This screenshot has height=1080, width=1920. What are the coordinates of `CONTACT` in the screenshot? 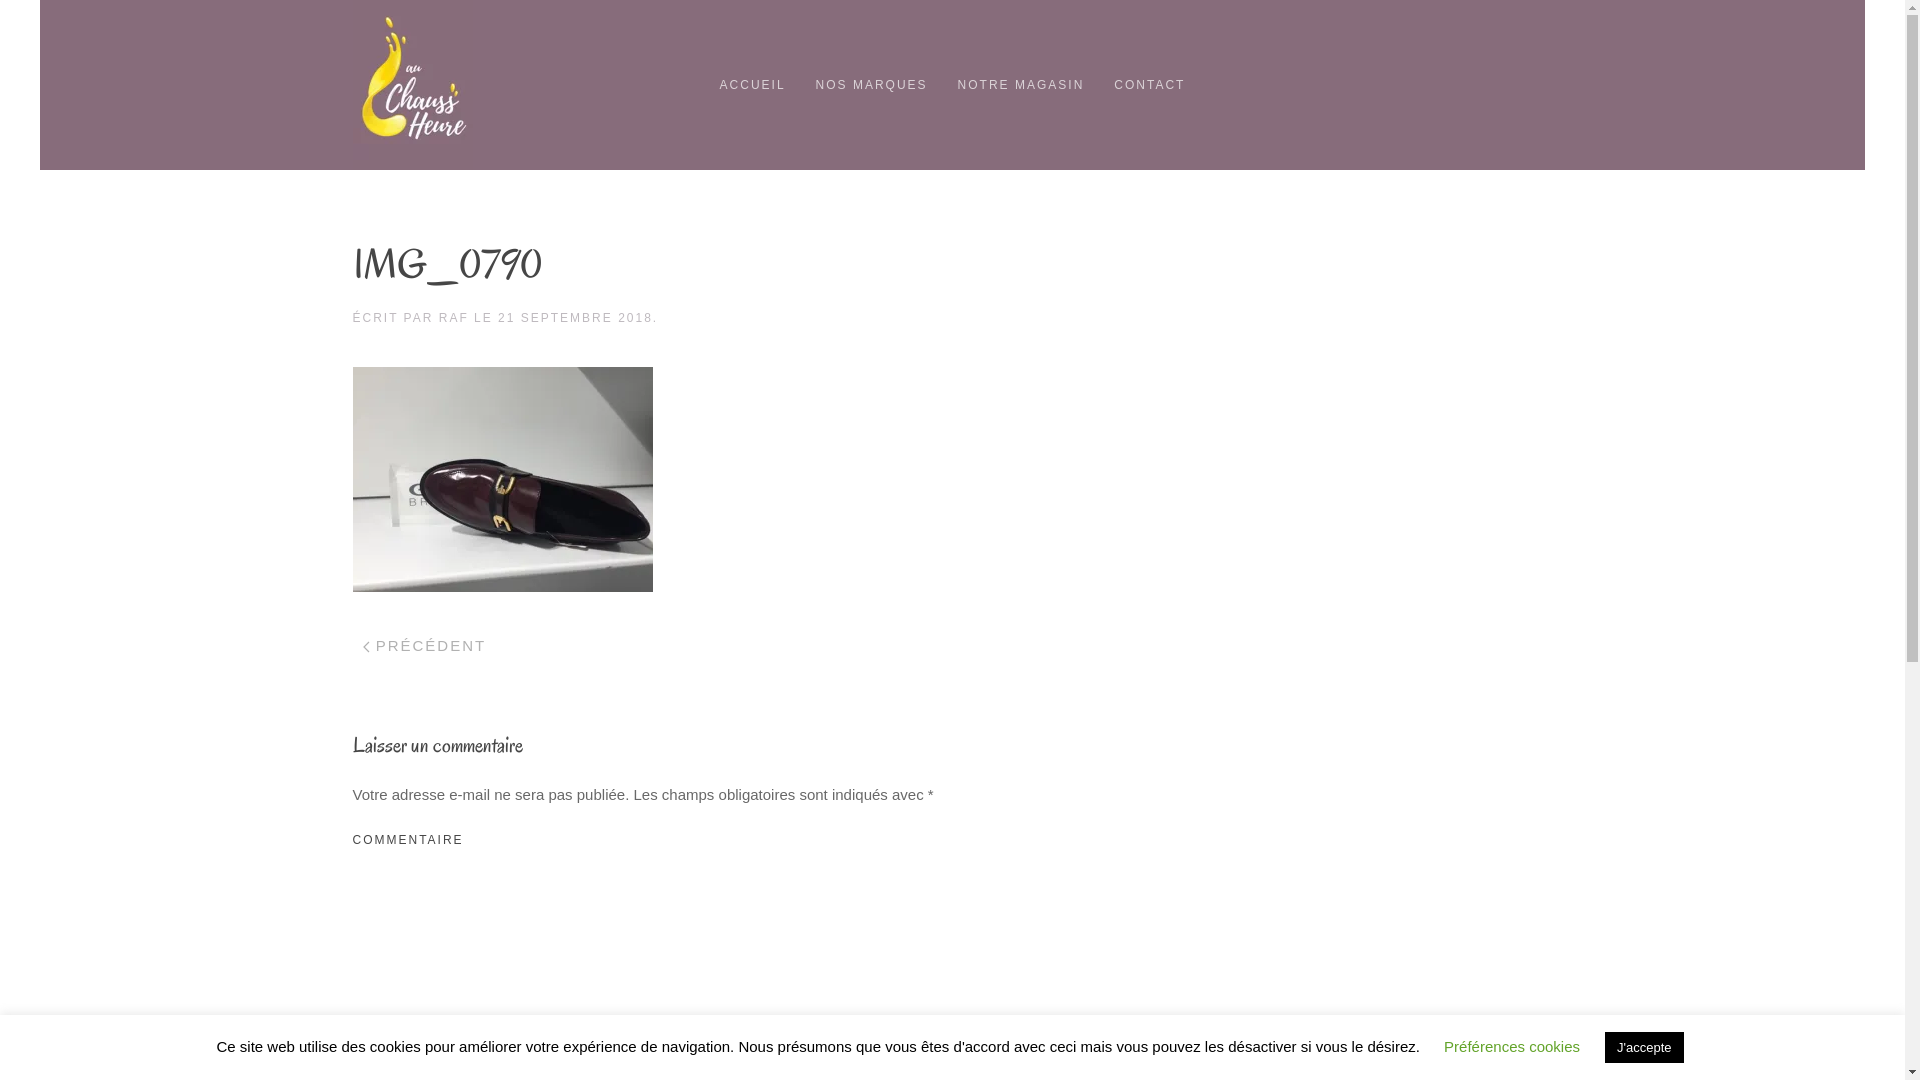 It's located at (1150, 85).